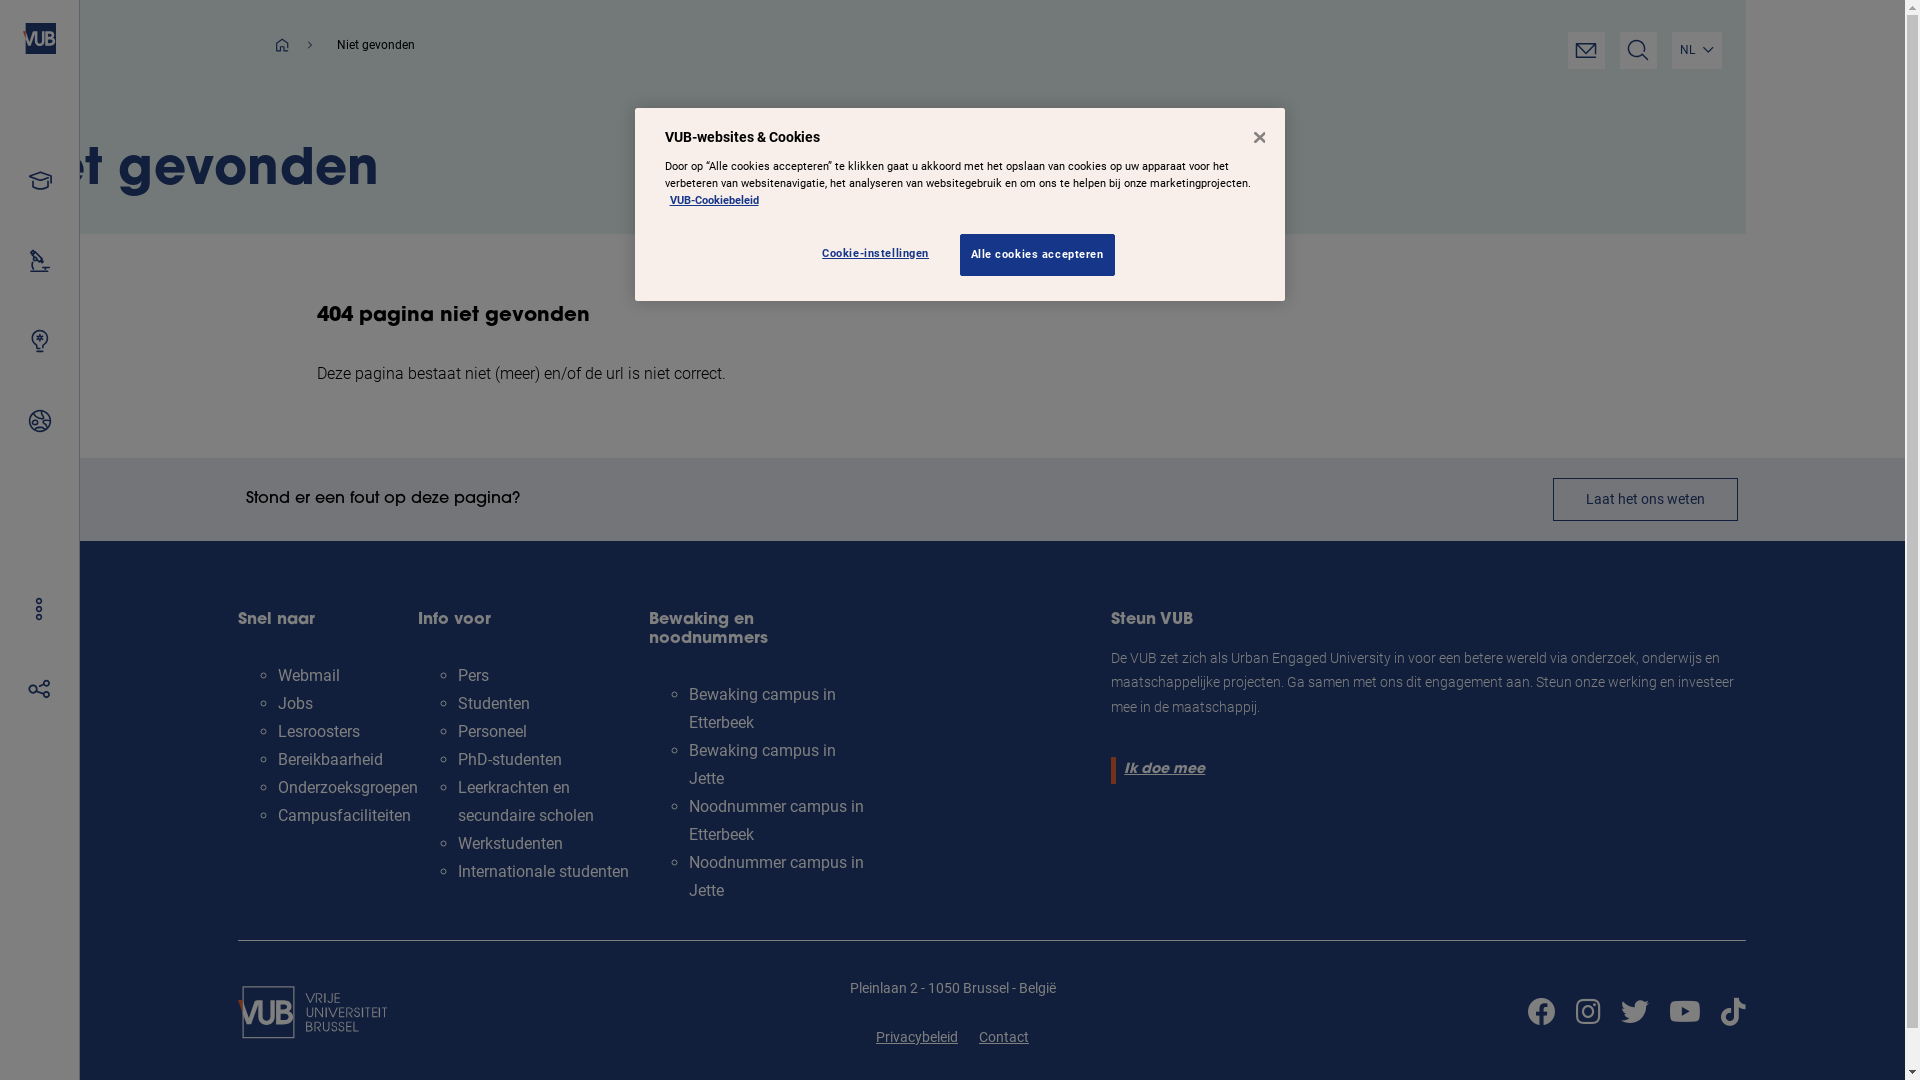 The width and height of the screenshot is (1920, 1080). What do you see at coordinates (344, 816) in the screenshot?
I see `Campusfaciliteiten` at bounding box center [344, 816].